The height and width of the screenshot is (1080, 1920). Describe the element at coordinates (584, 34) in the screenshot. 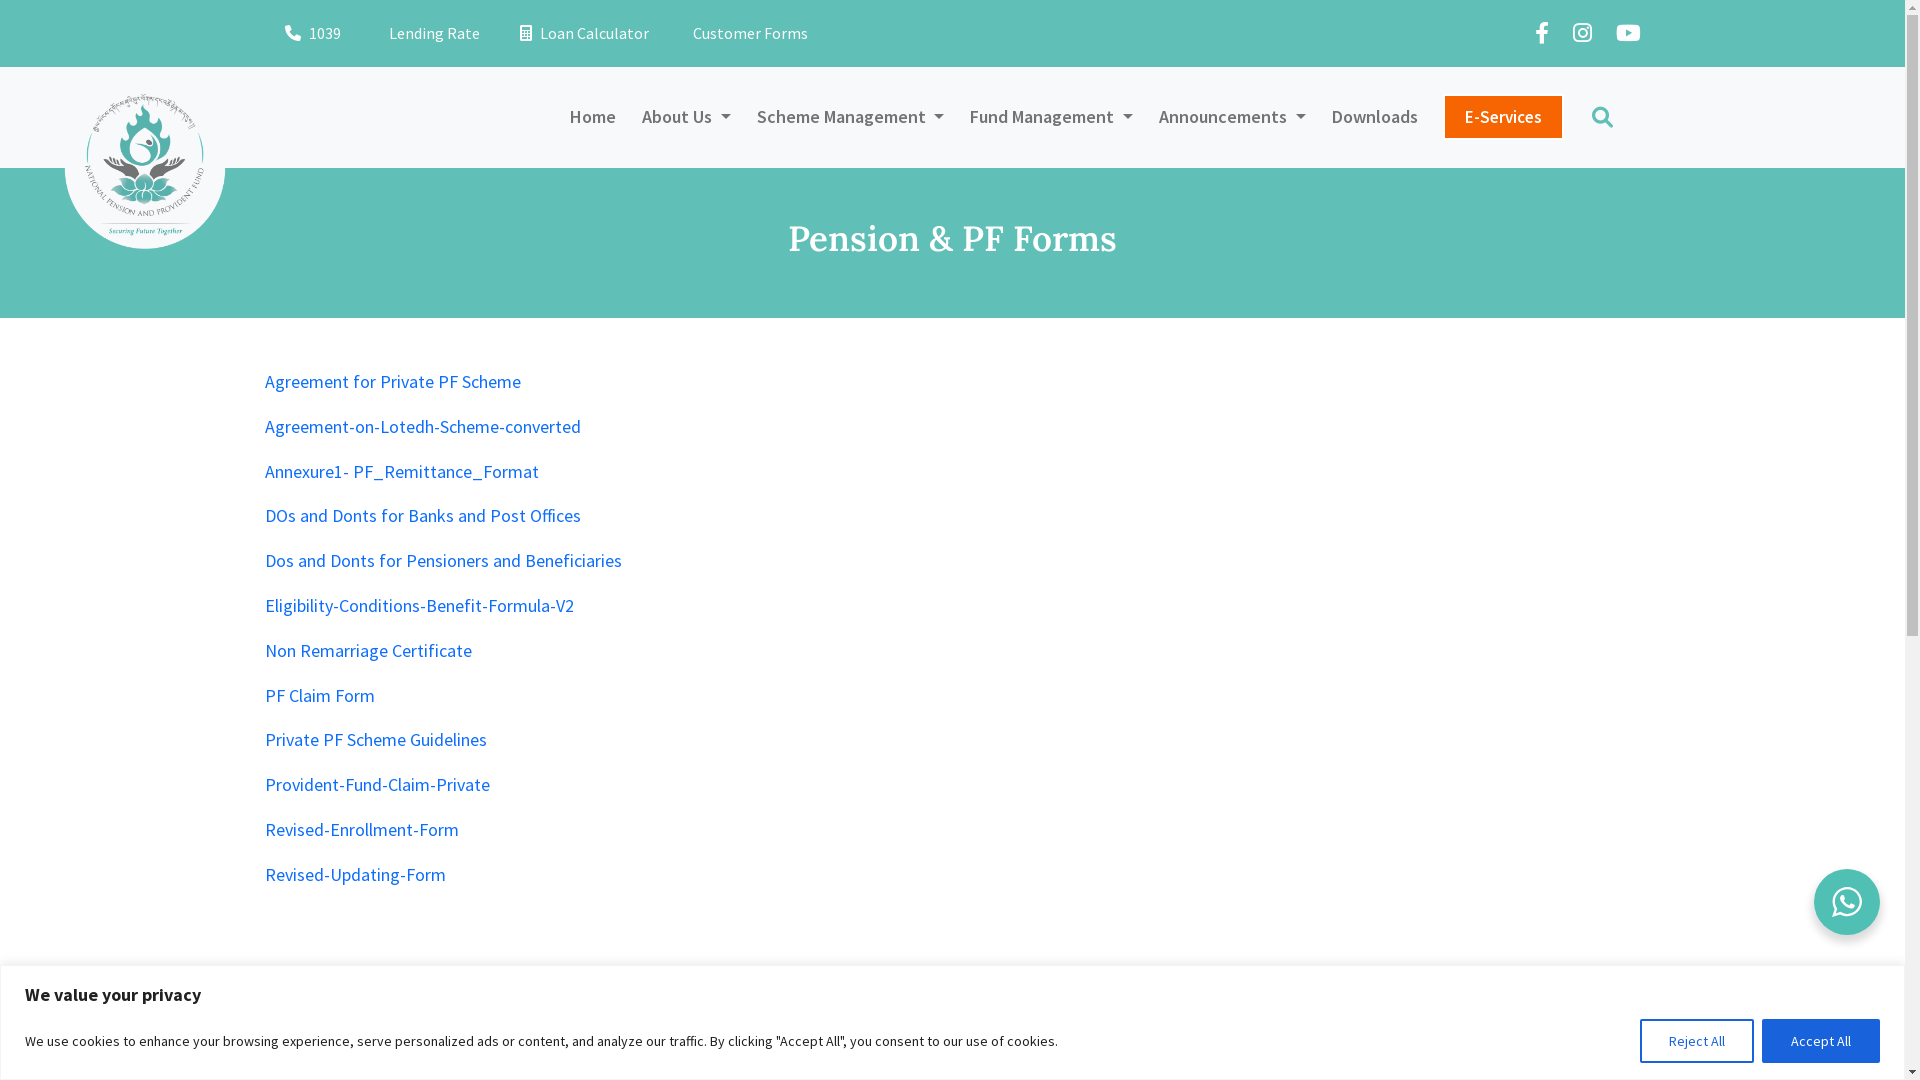

I see `Loan Calculator` at that location.